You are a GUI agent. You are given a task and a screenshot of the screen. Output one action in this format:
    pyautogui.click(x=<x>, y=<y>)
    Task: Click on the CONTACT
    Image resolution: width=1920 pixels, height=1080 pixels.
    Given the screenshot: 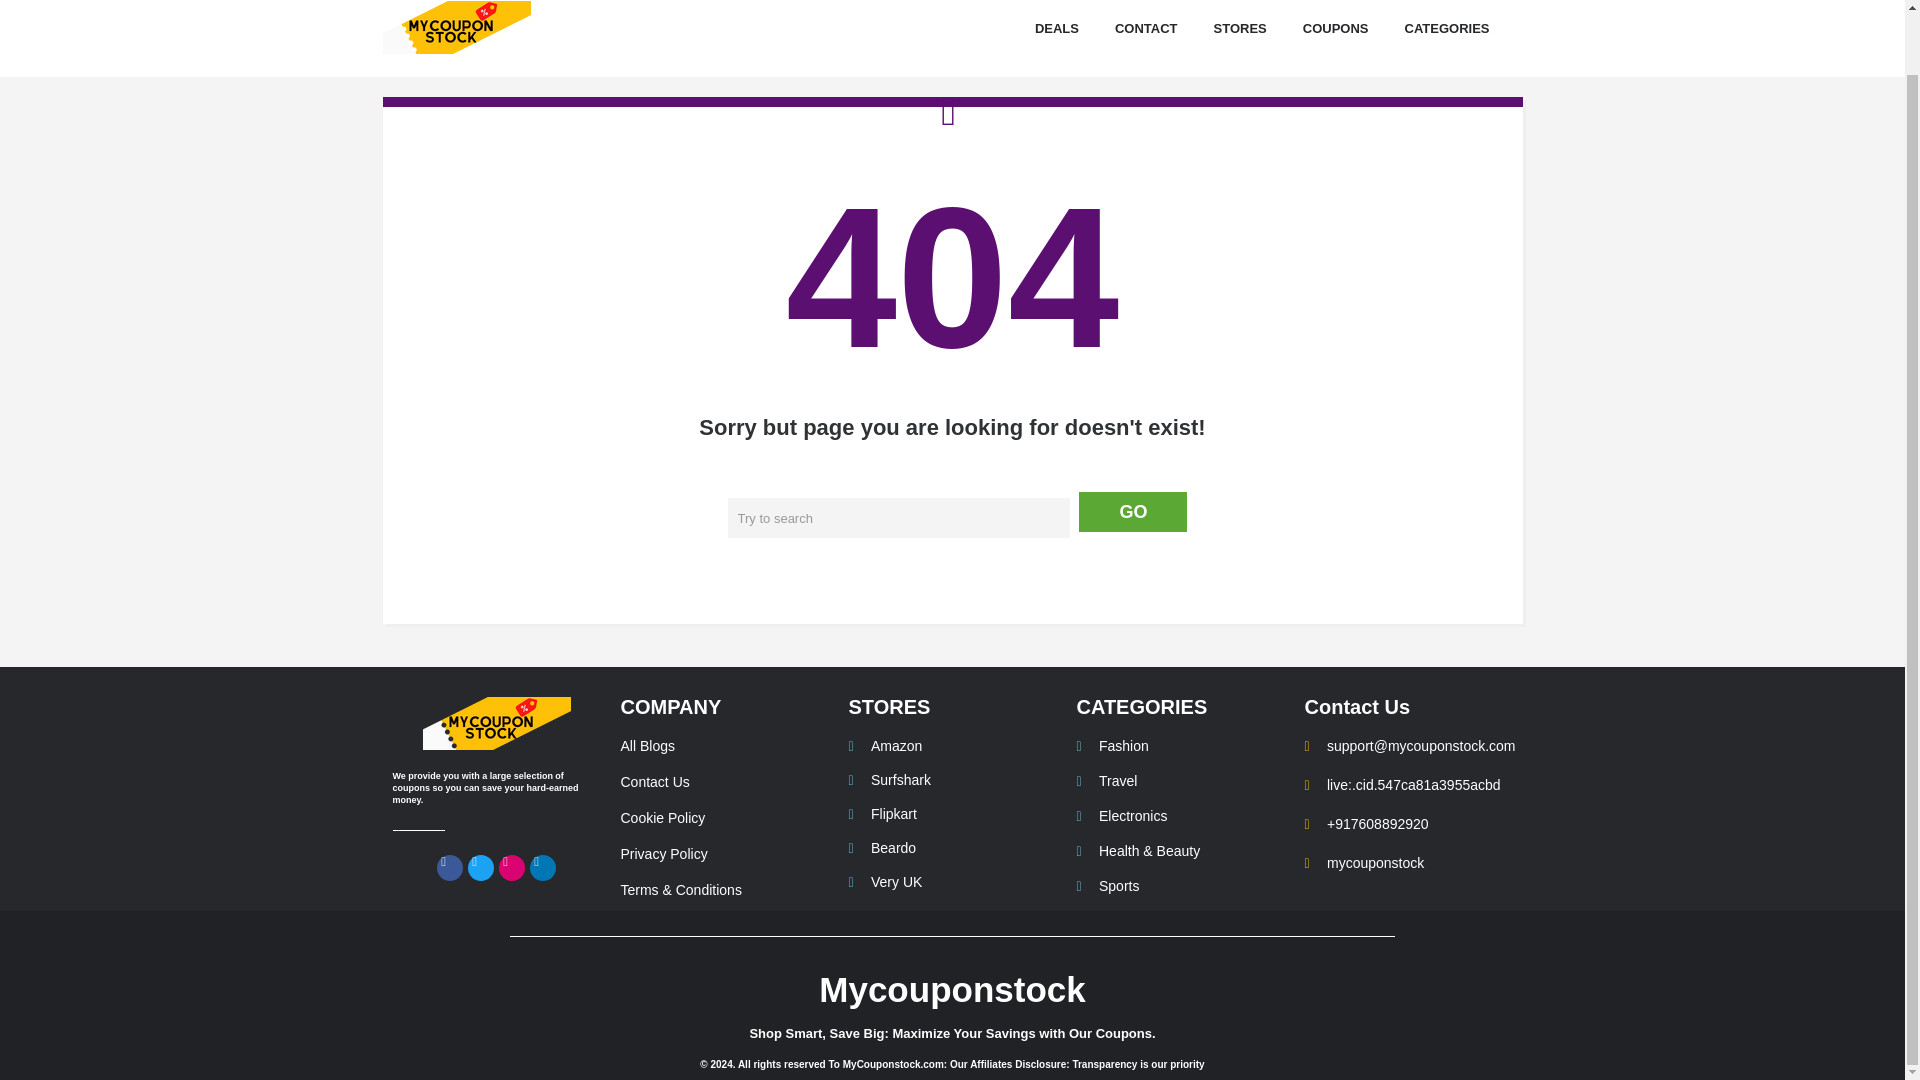 What is the action you would take?
    pyautogui.click(x=1146, y=29)
    